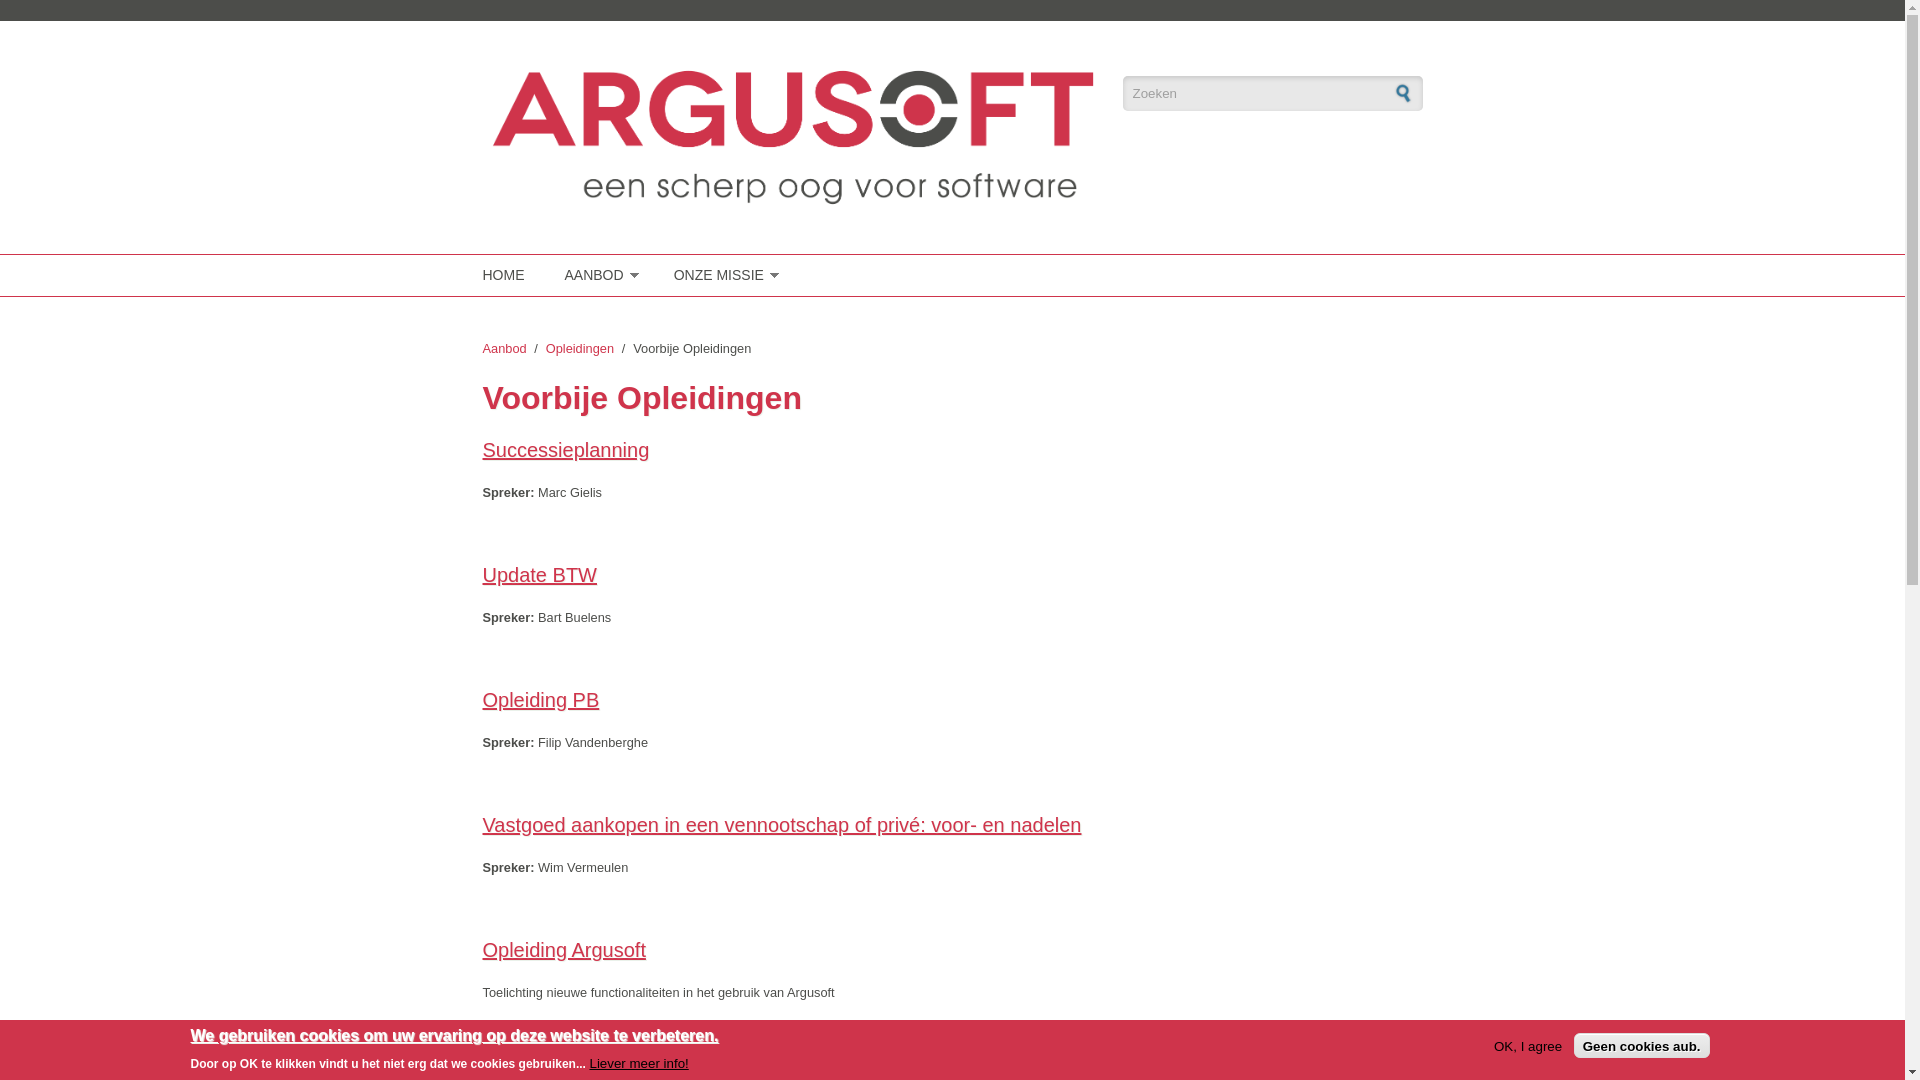  What do you see at coordinates (98, 0) in the screenshot?
I see `Overslaan en naar de inhoud gaan` at bounding box center [98, 0].